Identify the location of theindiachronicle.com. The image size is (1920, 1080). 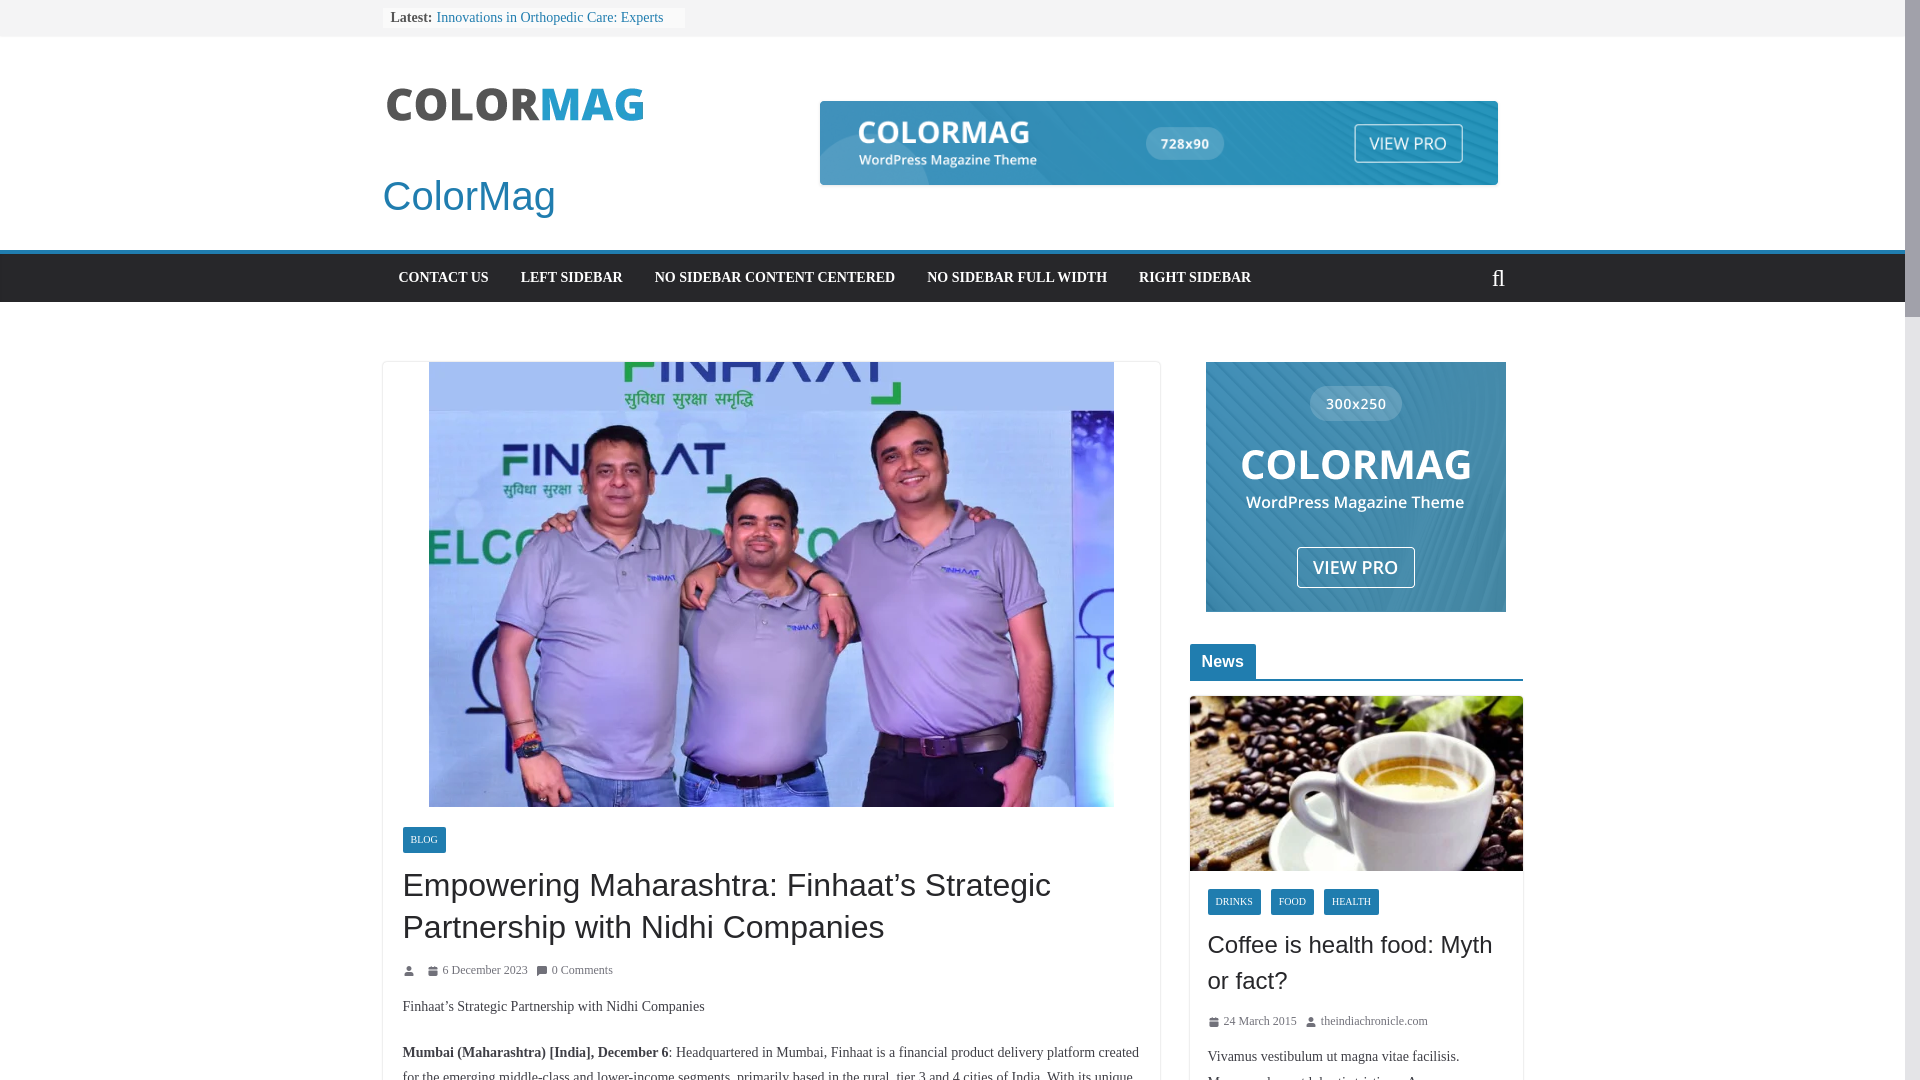
(1374, 1021).